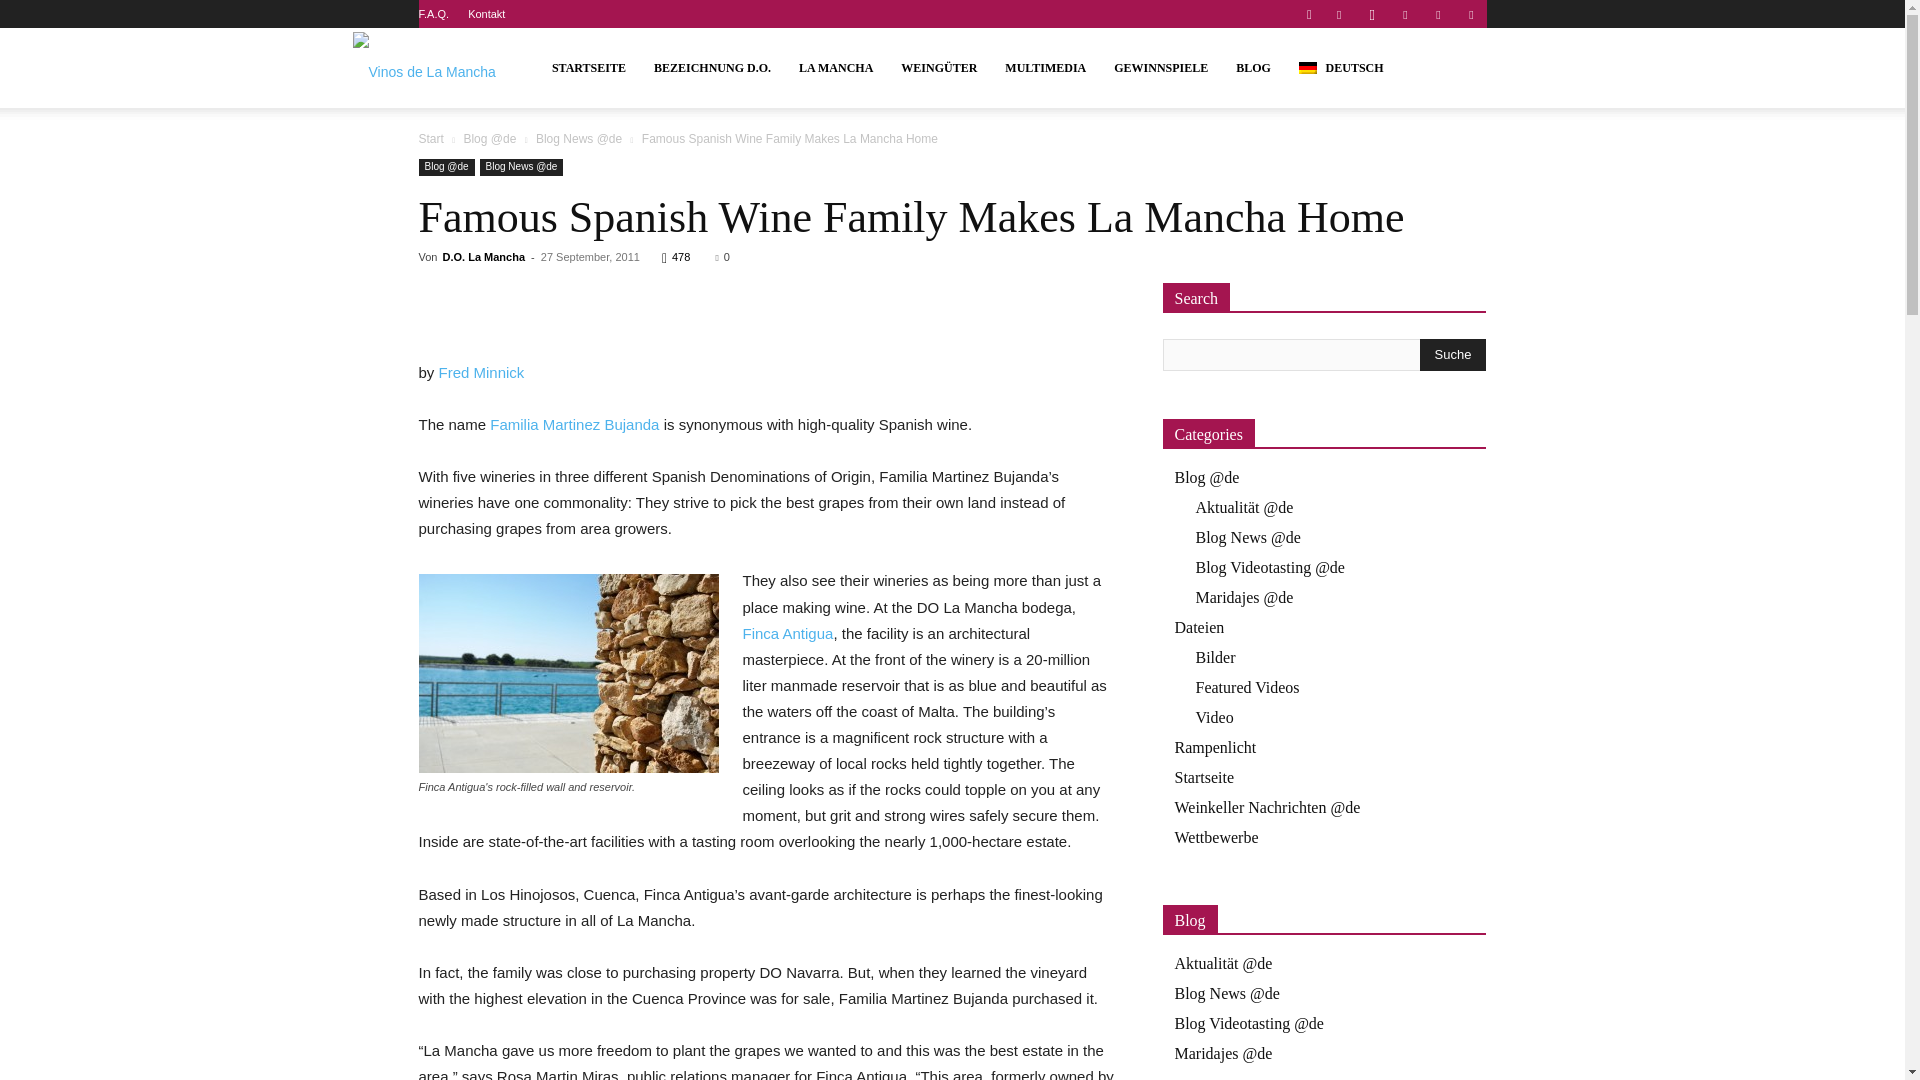 The image size is (1920, 1080). Describe the element at coordinates (486, 14) in the screenshot. I see `Kontakt` at that location.